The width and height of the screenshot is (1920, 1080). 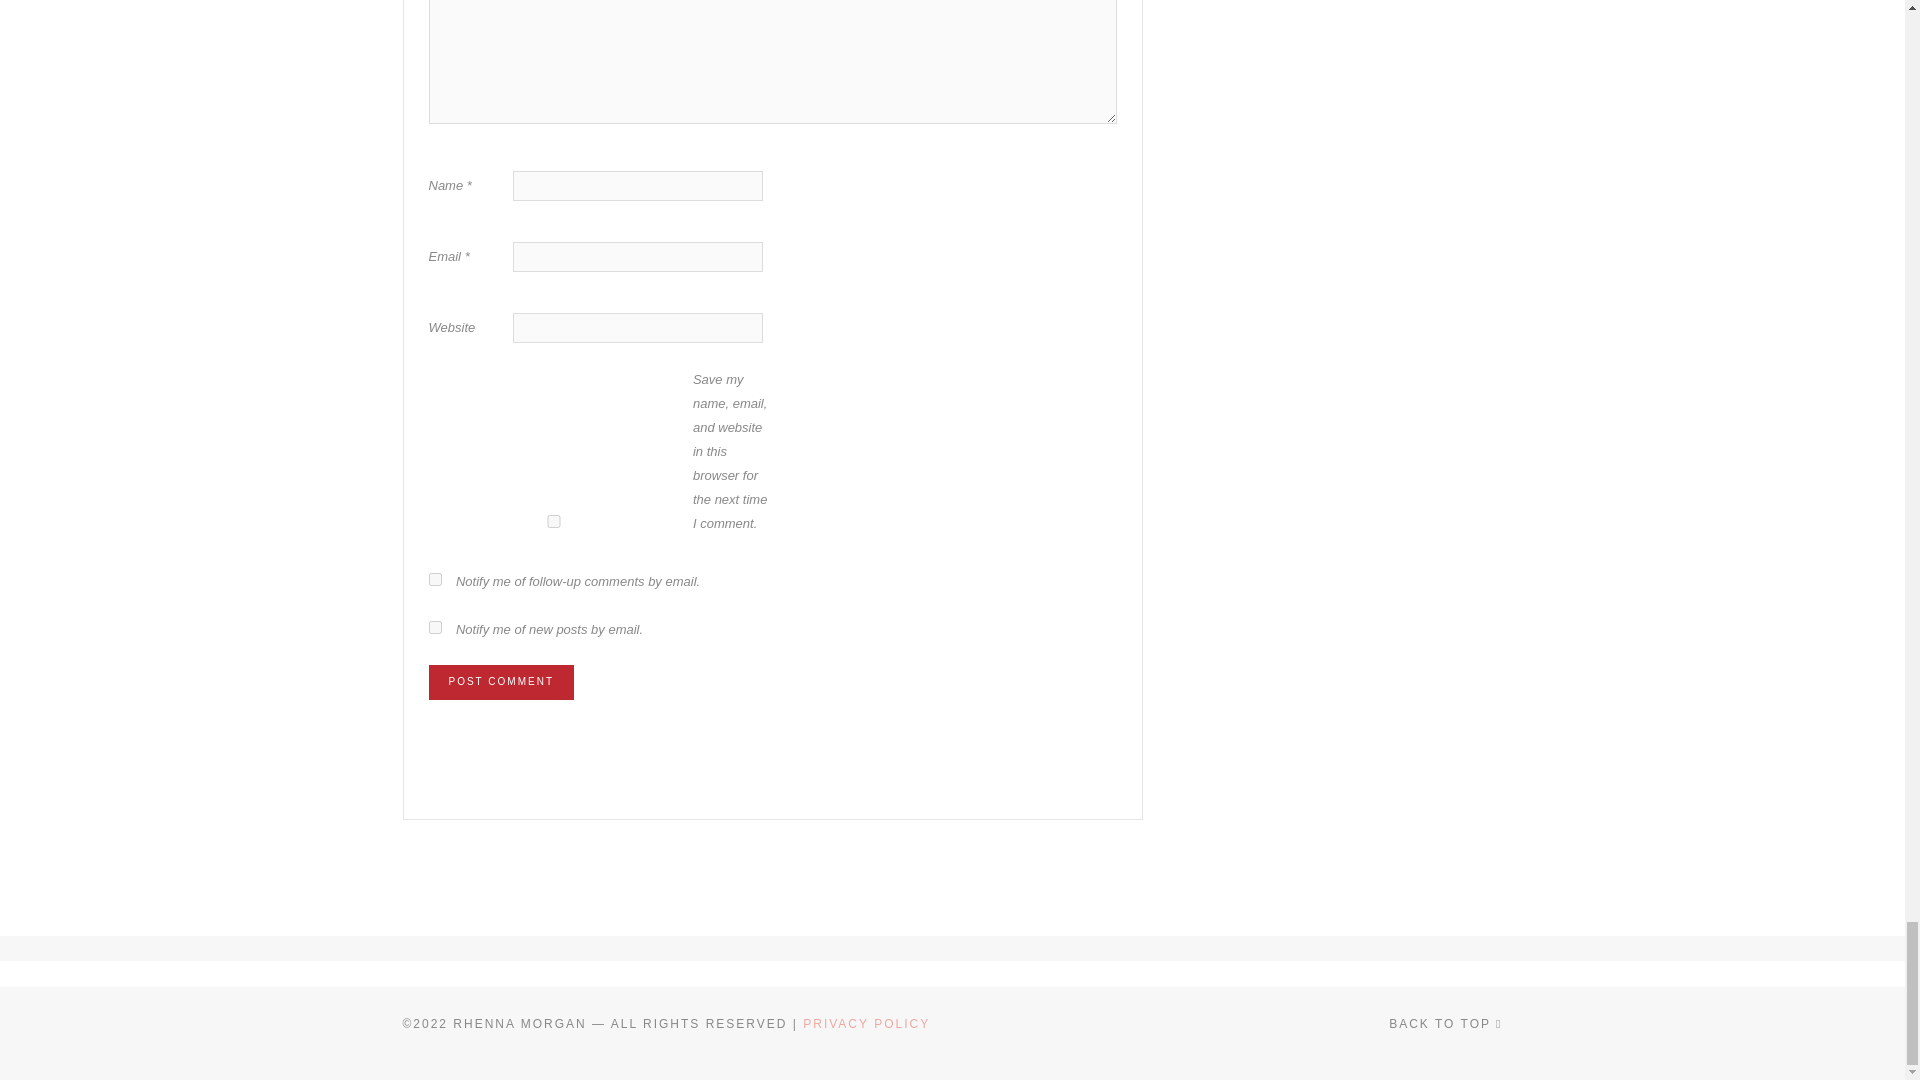 What do you see at coordinates (552, 522) in the screenshot?
I see `yes` at bounding box center [552, 522].